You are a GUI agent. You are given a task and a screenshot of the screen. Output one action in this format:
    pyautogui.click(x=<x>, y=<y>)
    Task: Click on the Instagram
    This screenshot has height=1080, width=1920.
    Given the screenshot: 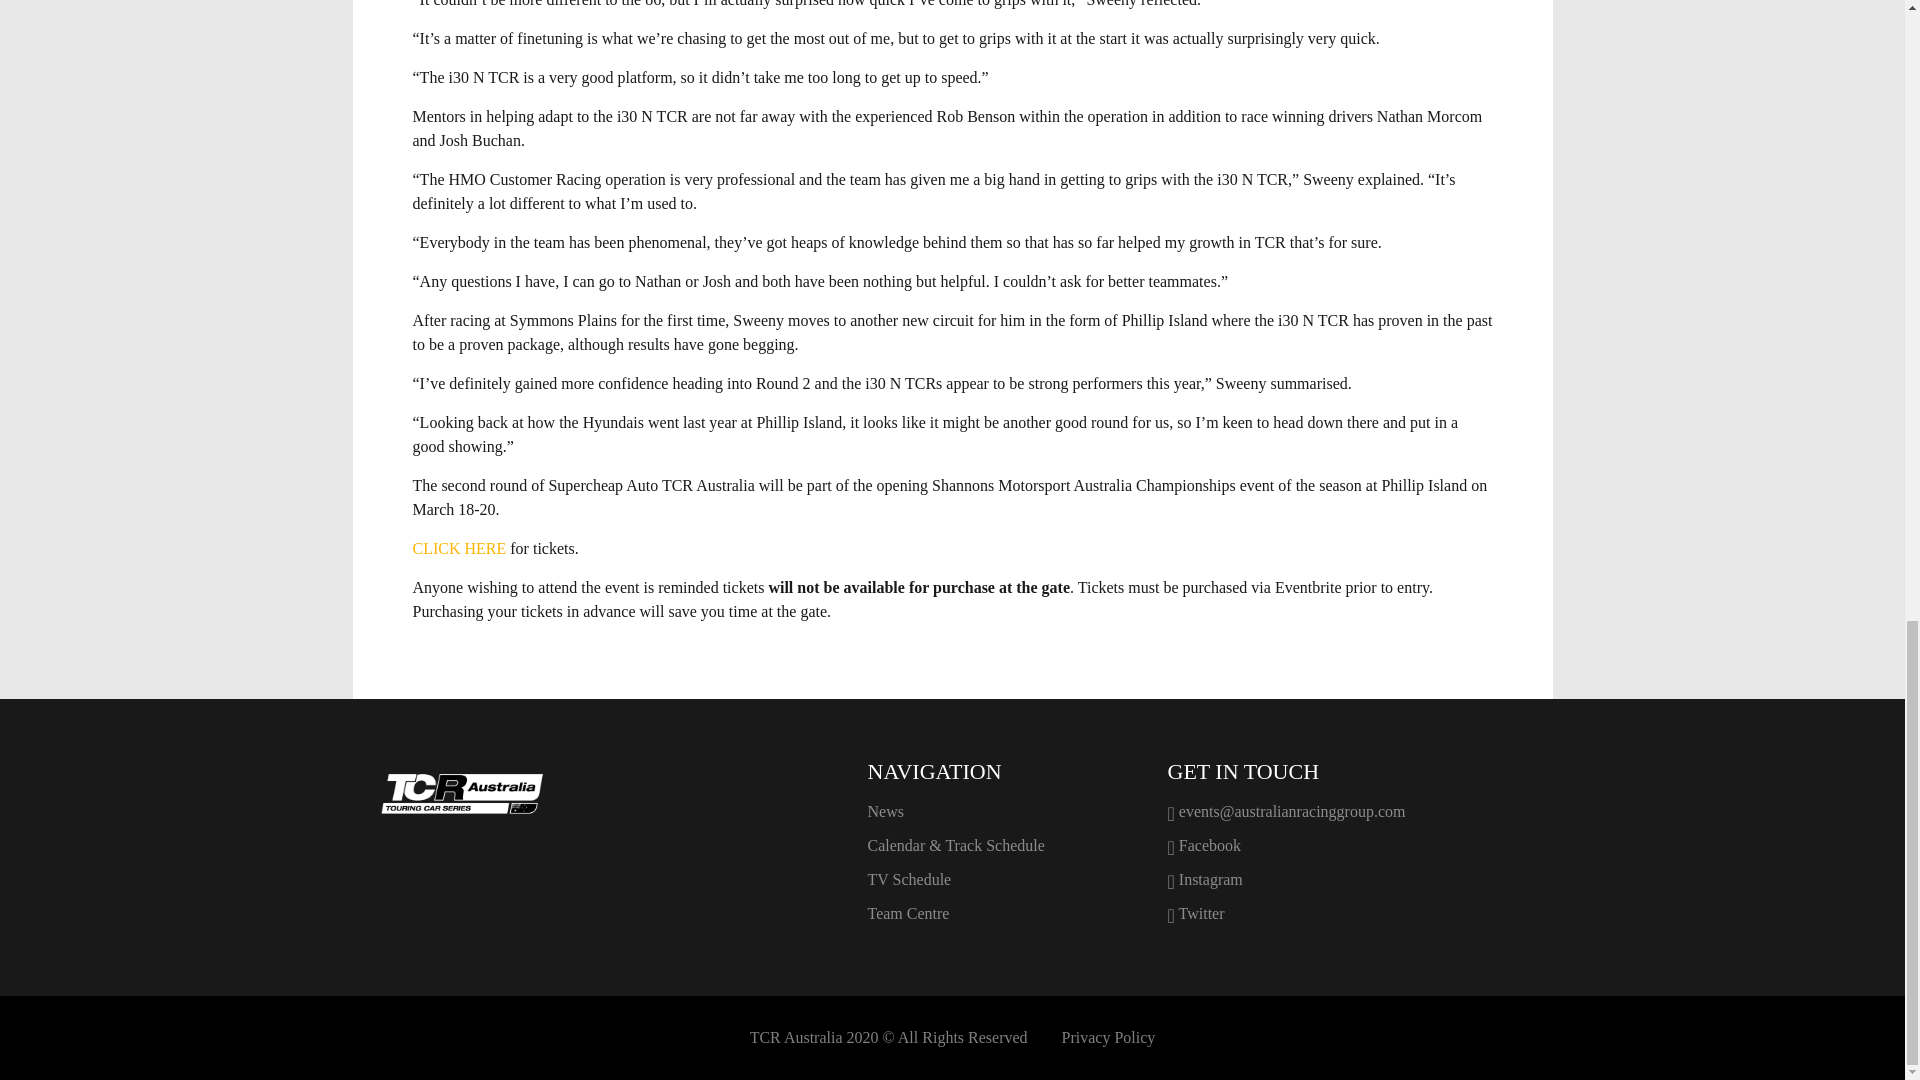 What is the action you would take?
    pyautogui.click(x=1352, y=880)
    